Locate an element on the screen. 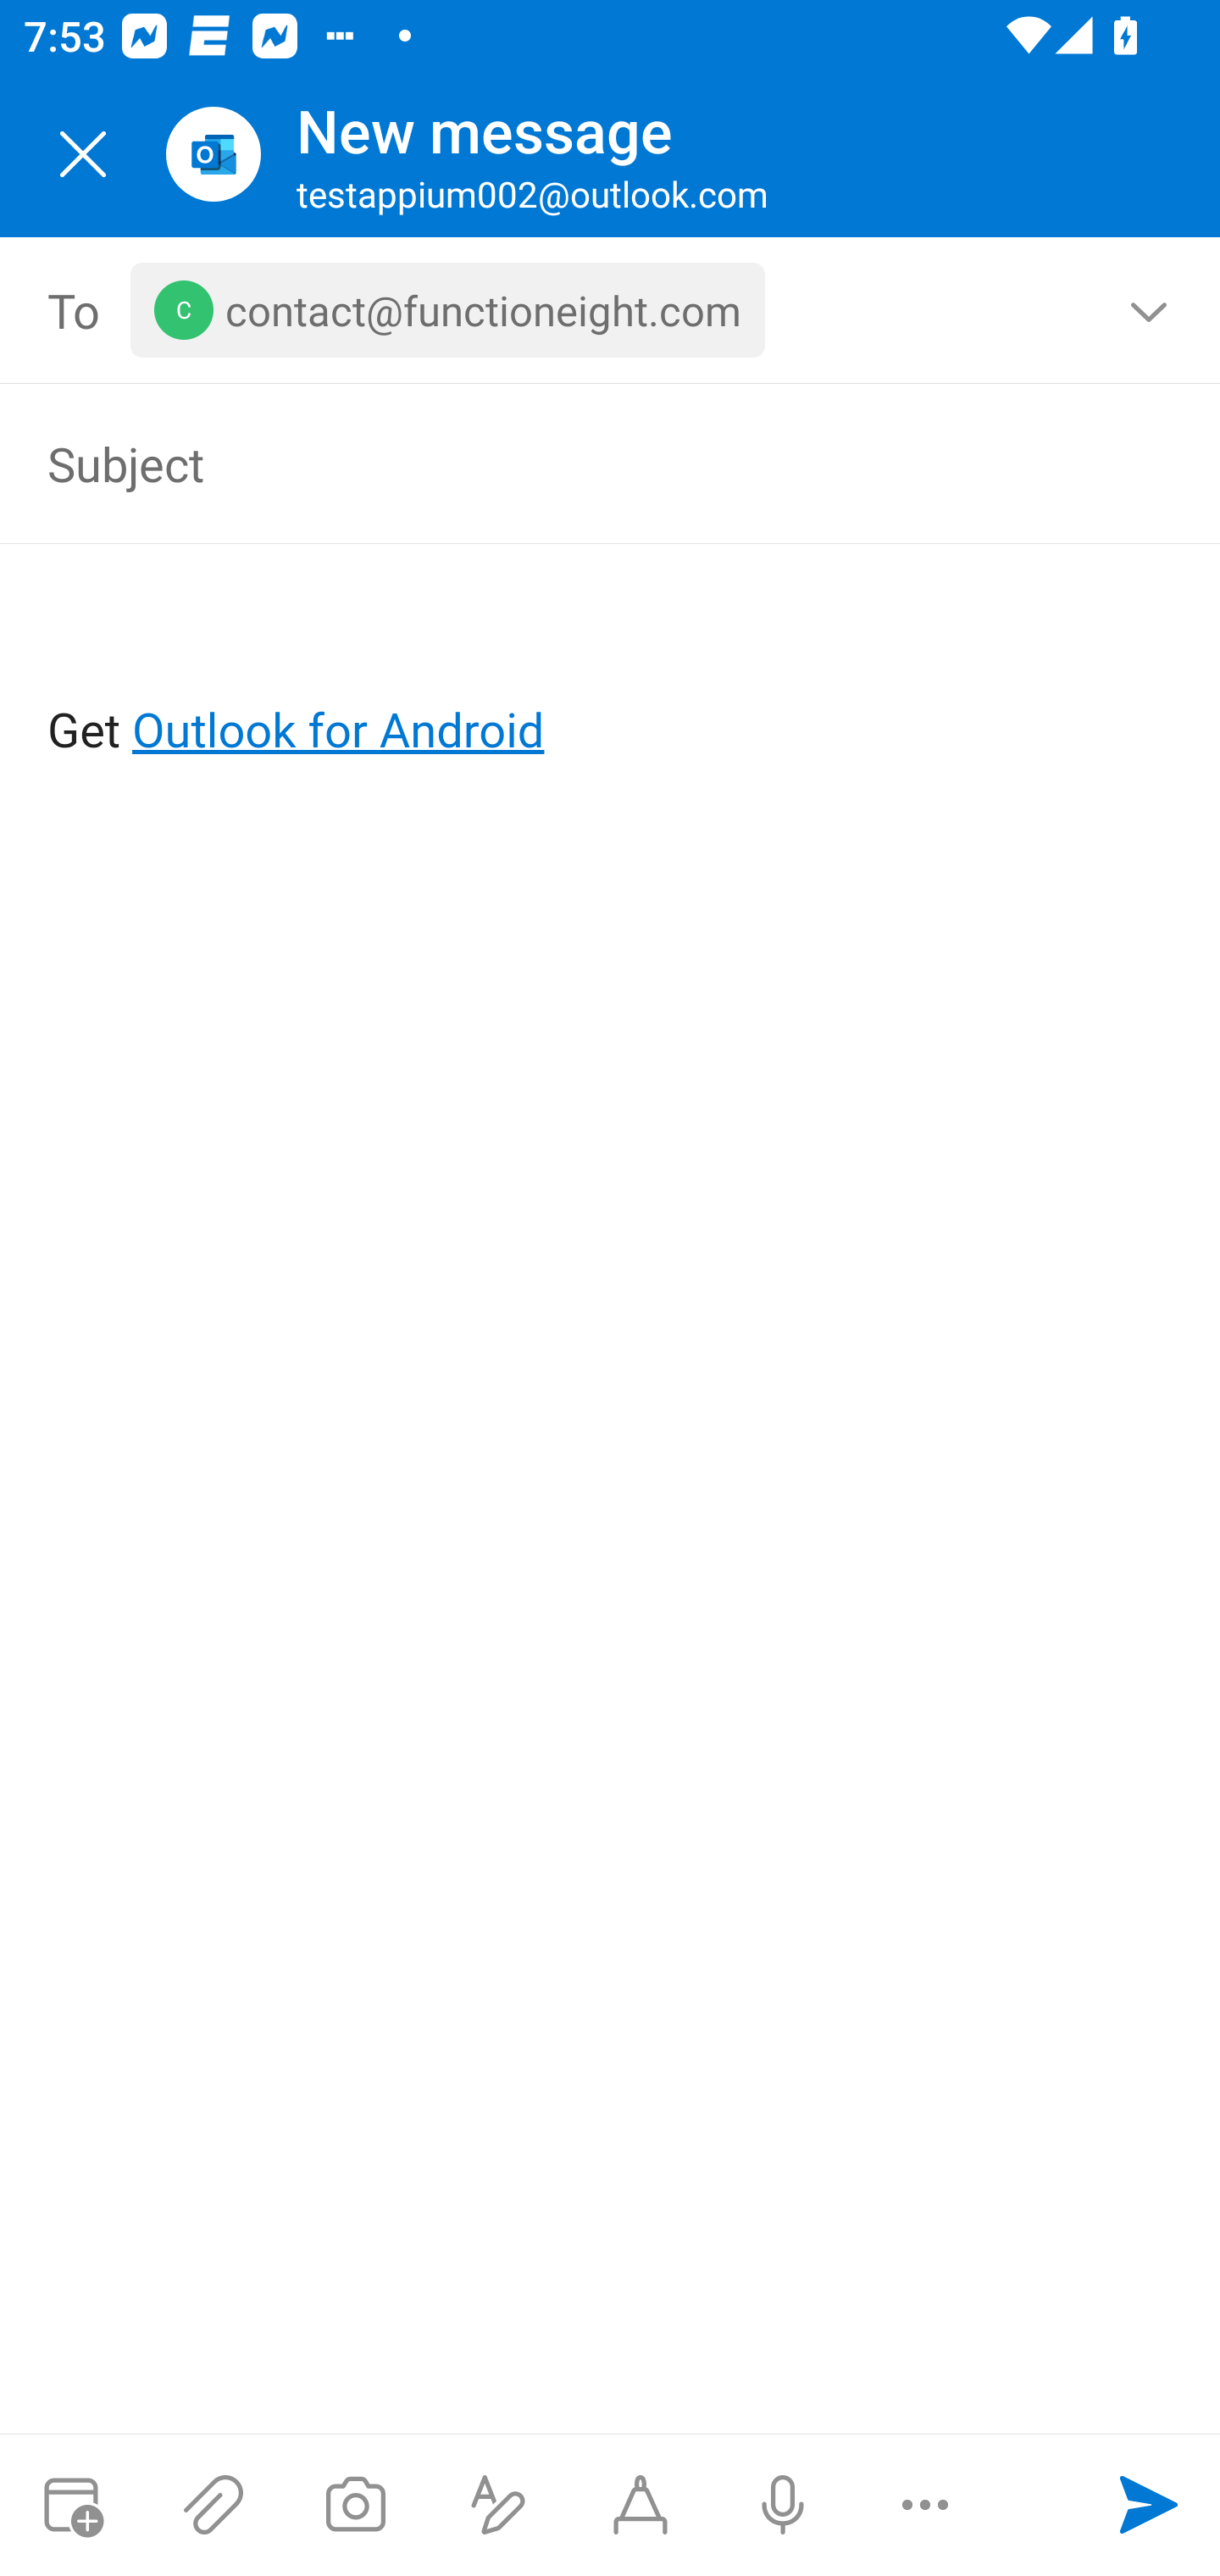 The width and height of the screenshot is (1220, 2576). Take a photo is located at coordinates (355, 2505).